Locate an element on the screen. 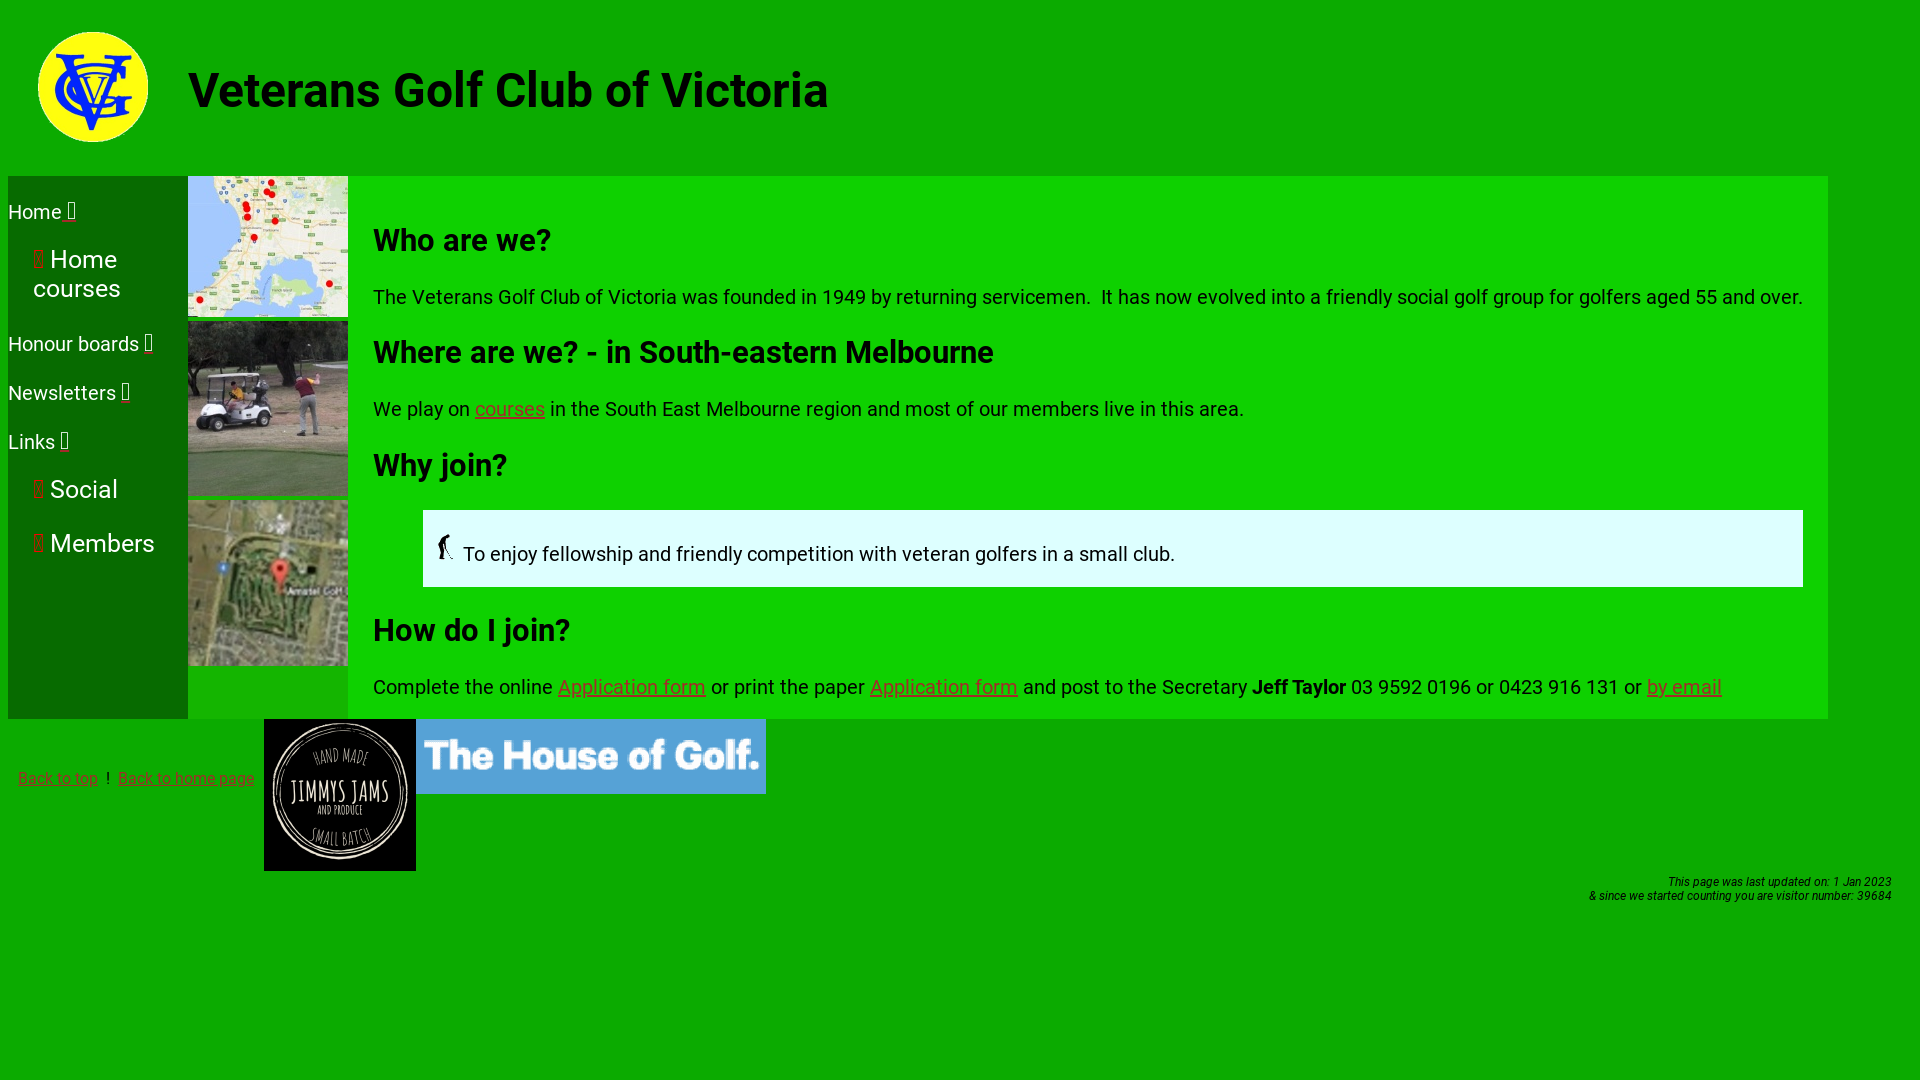  Club Sponsor is located at coordinates (591, 756).